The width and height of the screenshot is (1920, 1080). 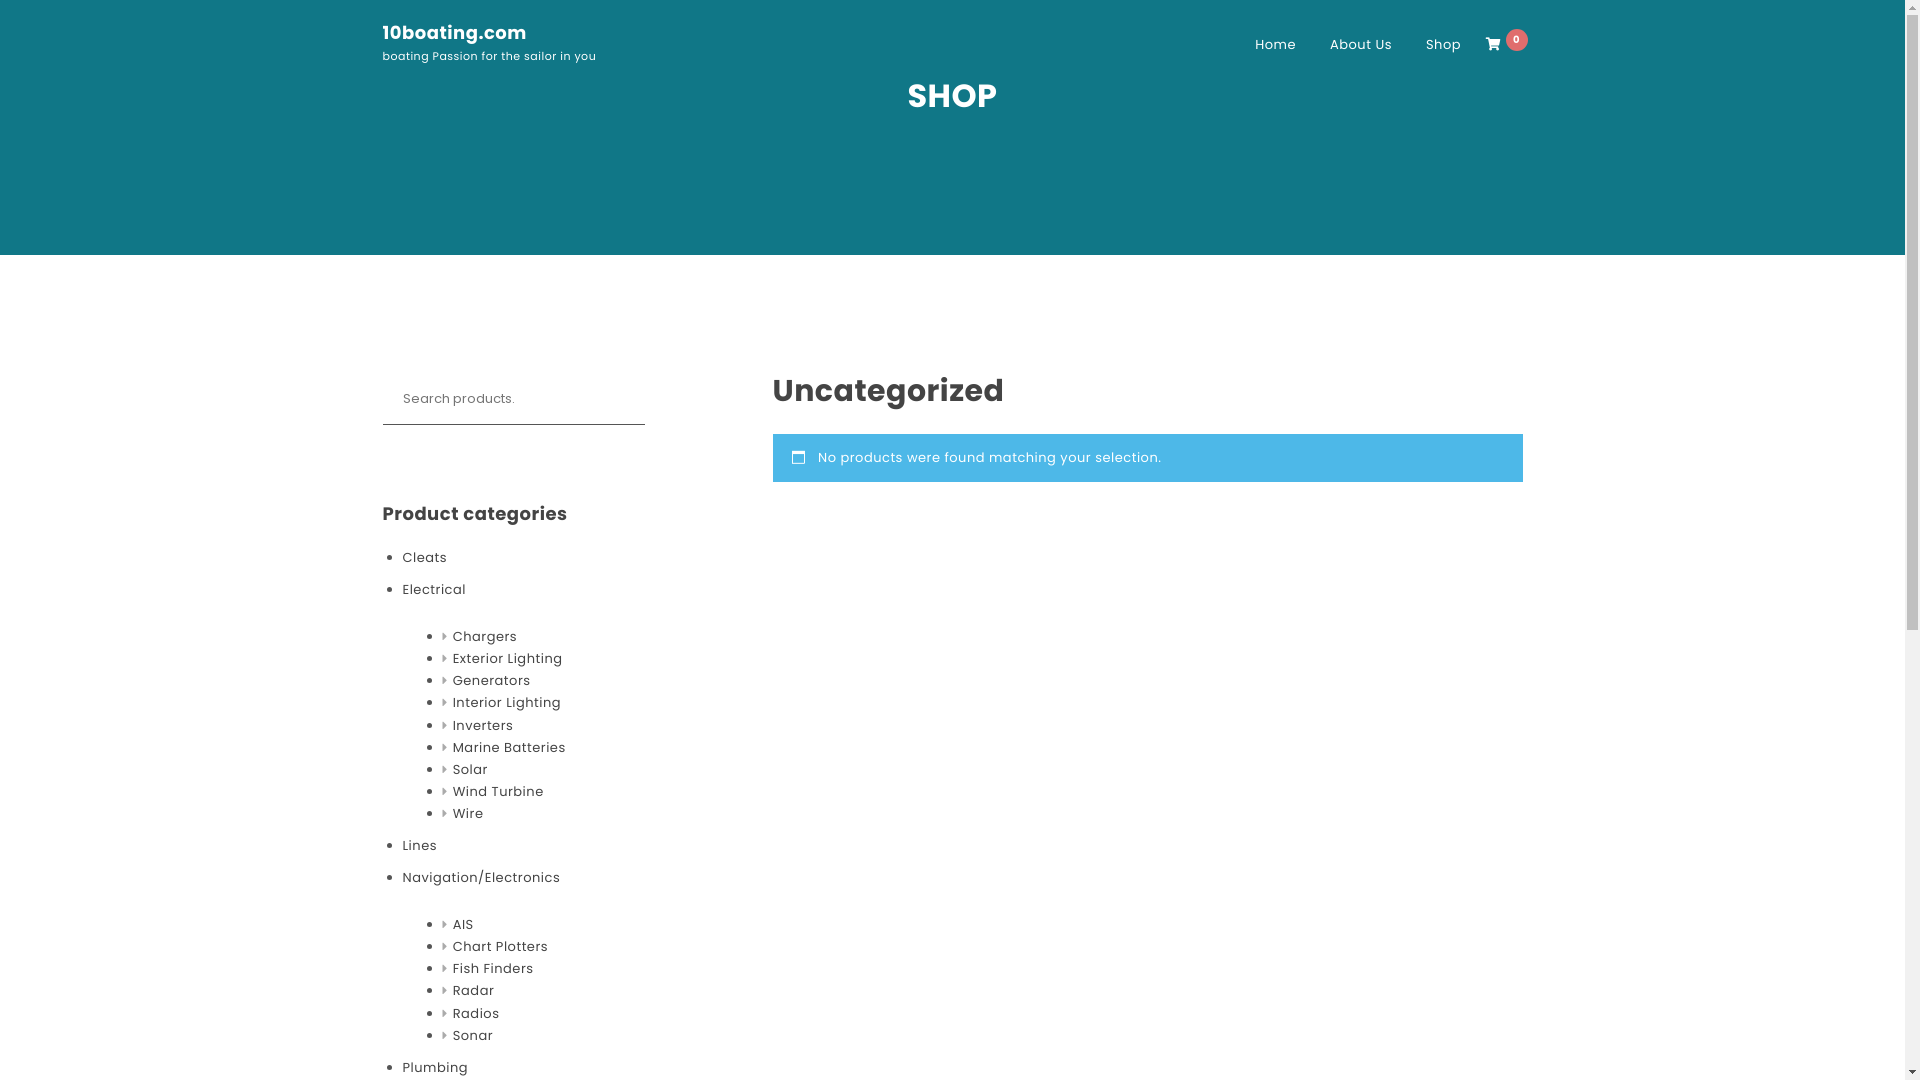 What do you see at coordinates (500, 947) in the screenshot?
I see `Chart Plotters` at bounding box center [500, 947].